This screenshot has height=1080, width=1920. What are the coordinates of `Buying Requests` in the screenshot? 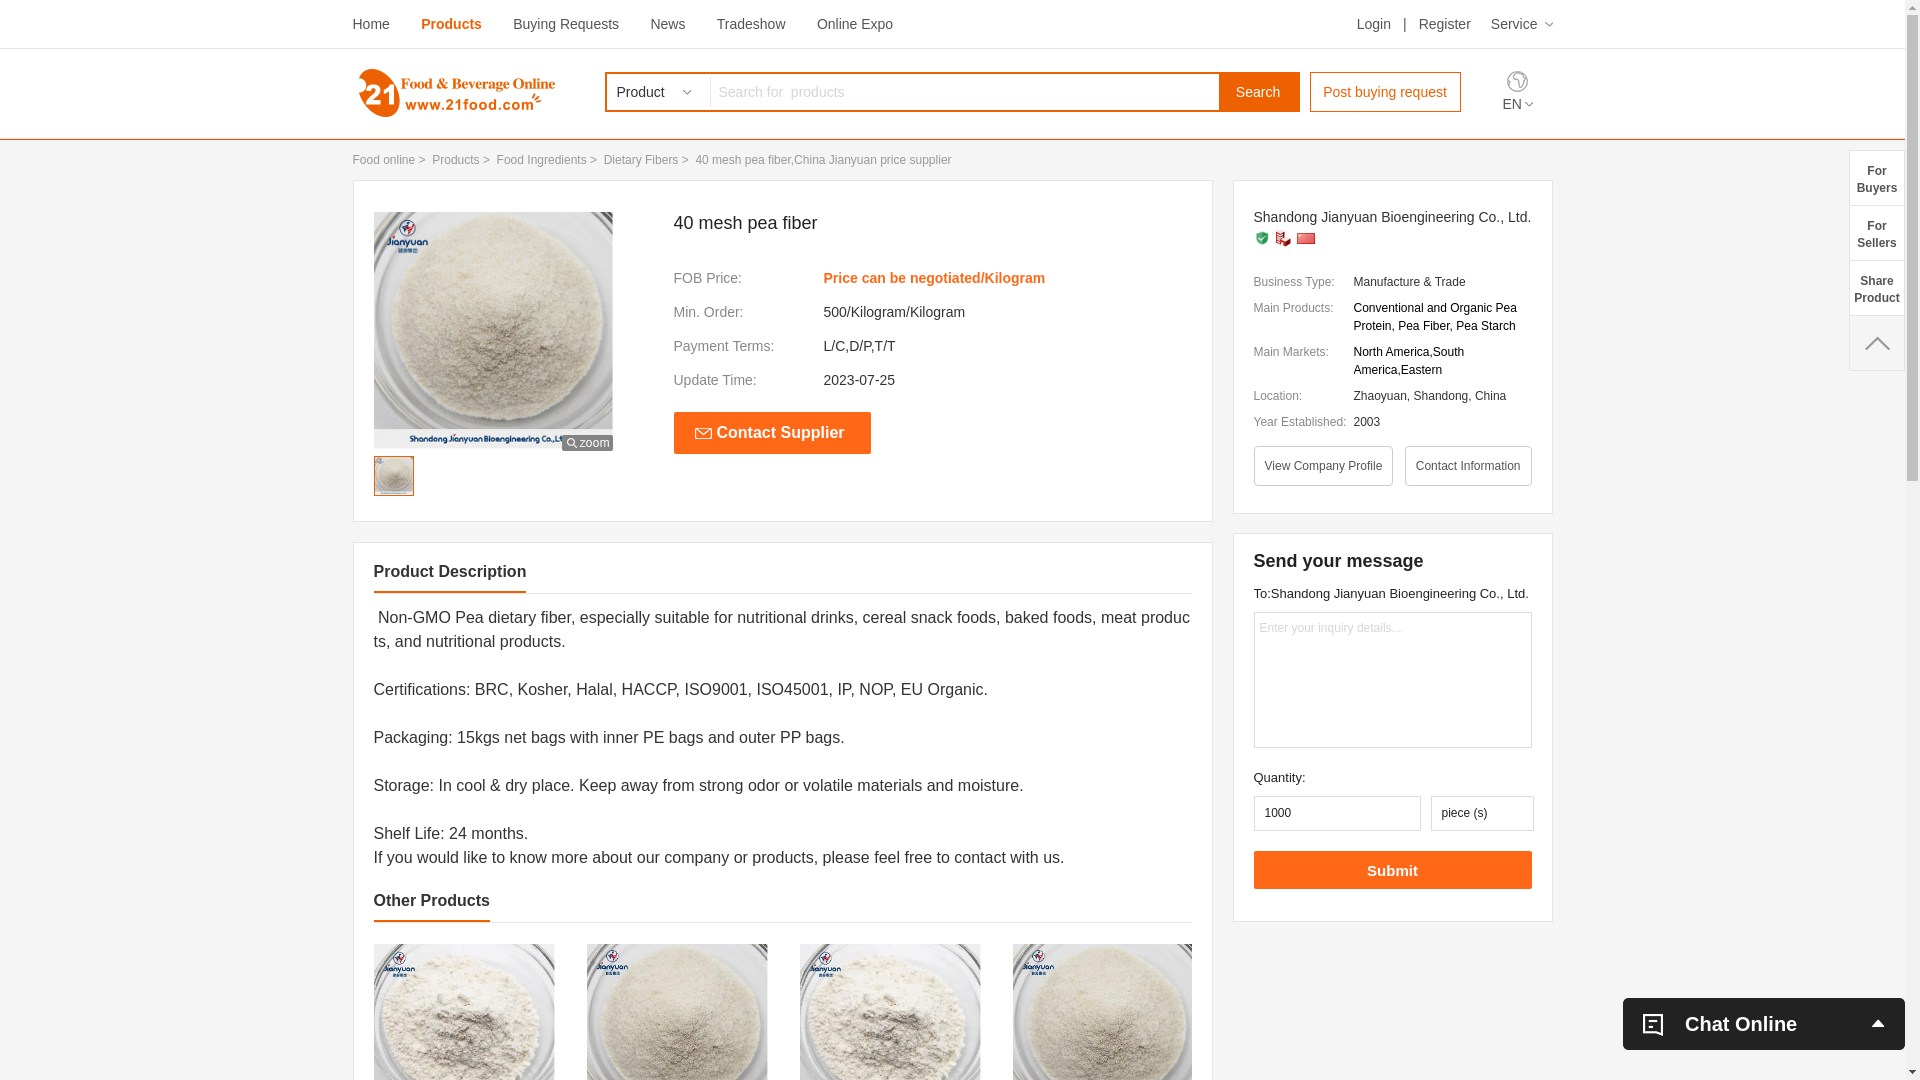 It's located at (566, 24).